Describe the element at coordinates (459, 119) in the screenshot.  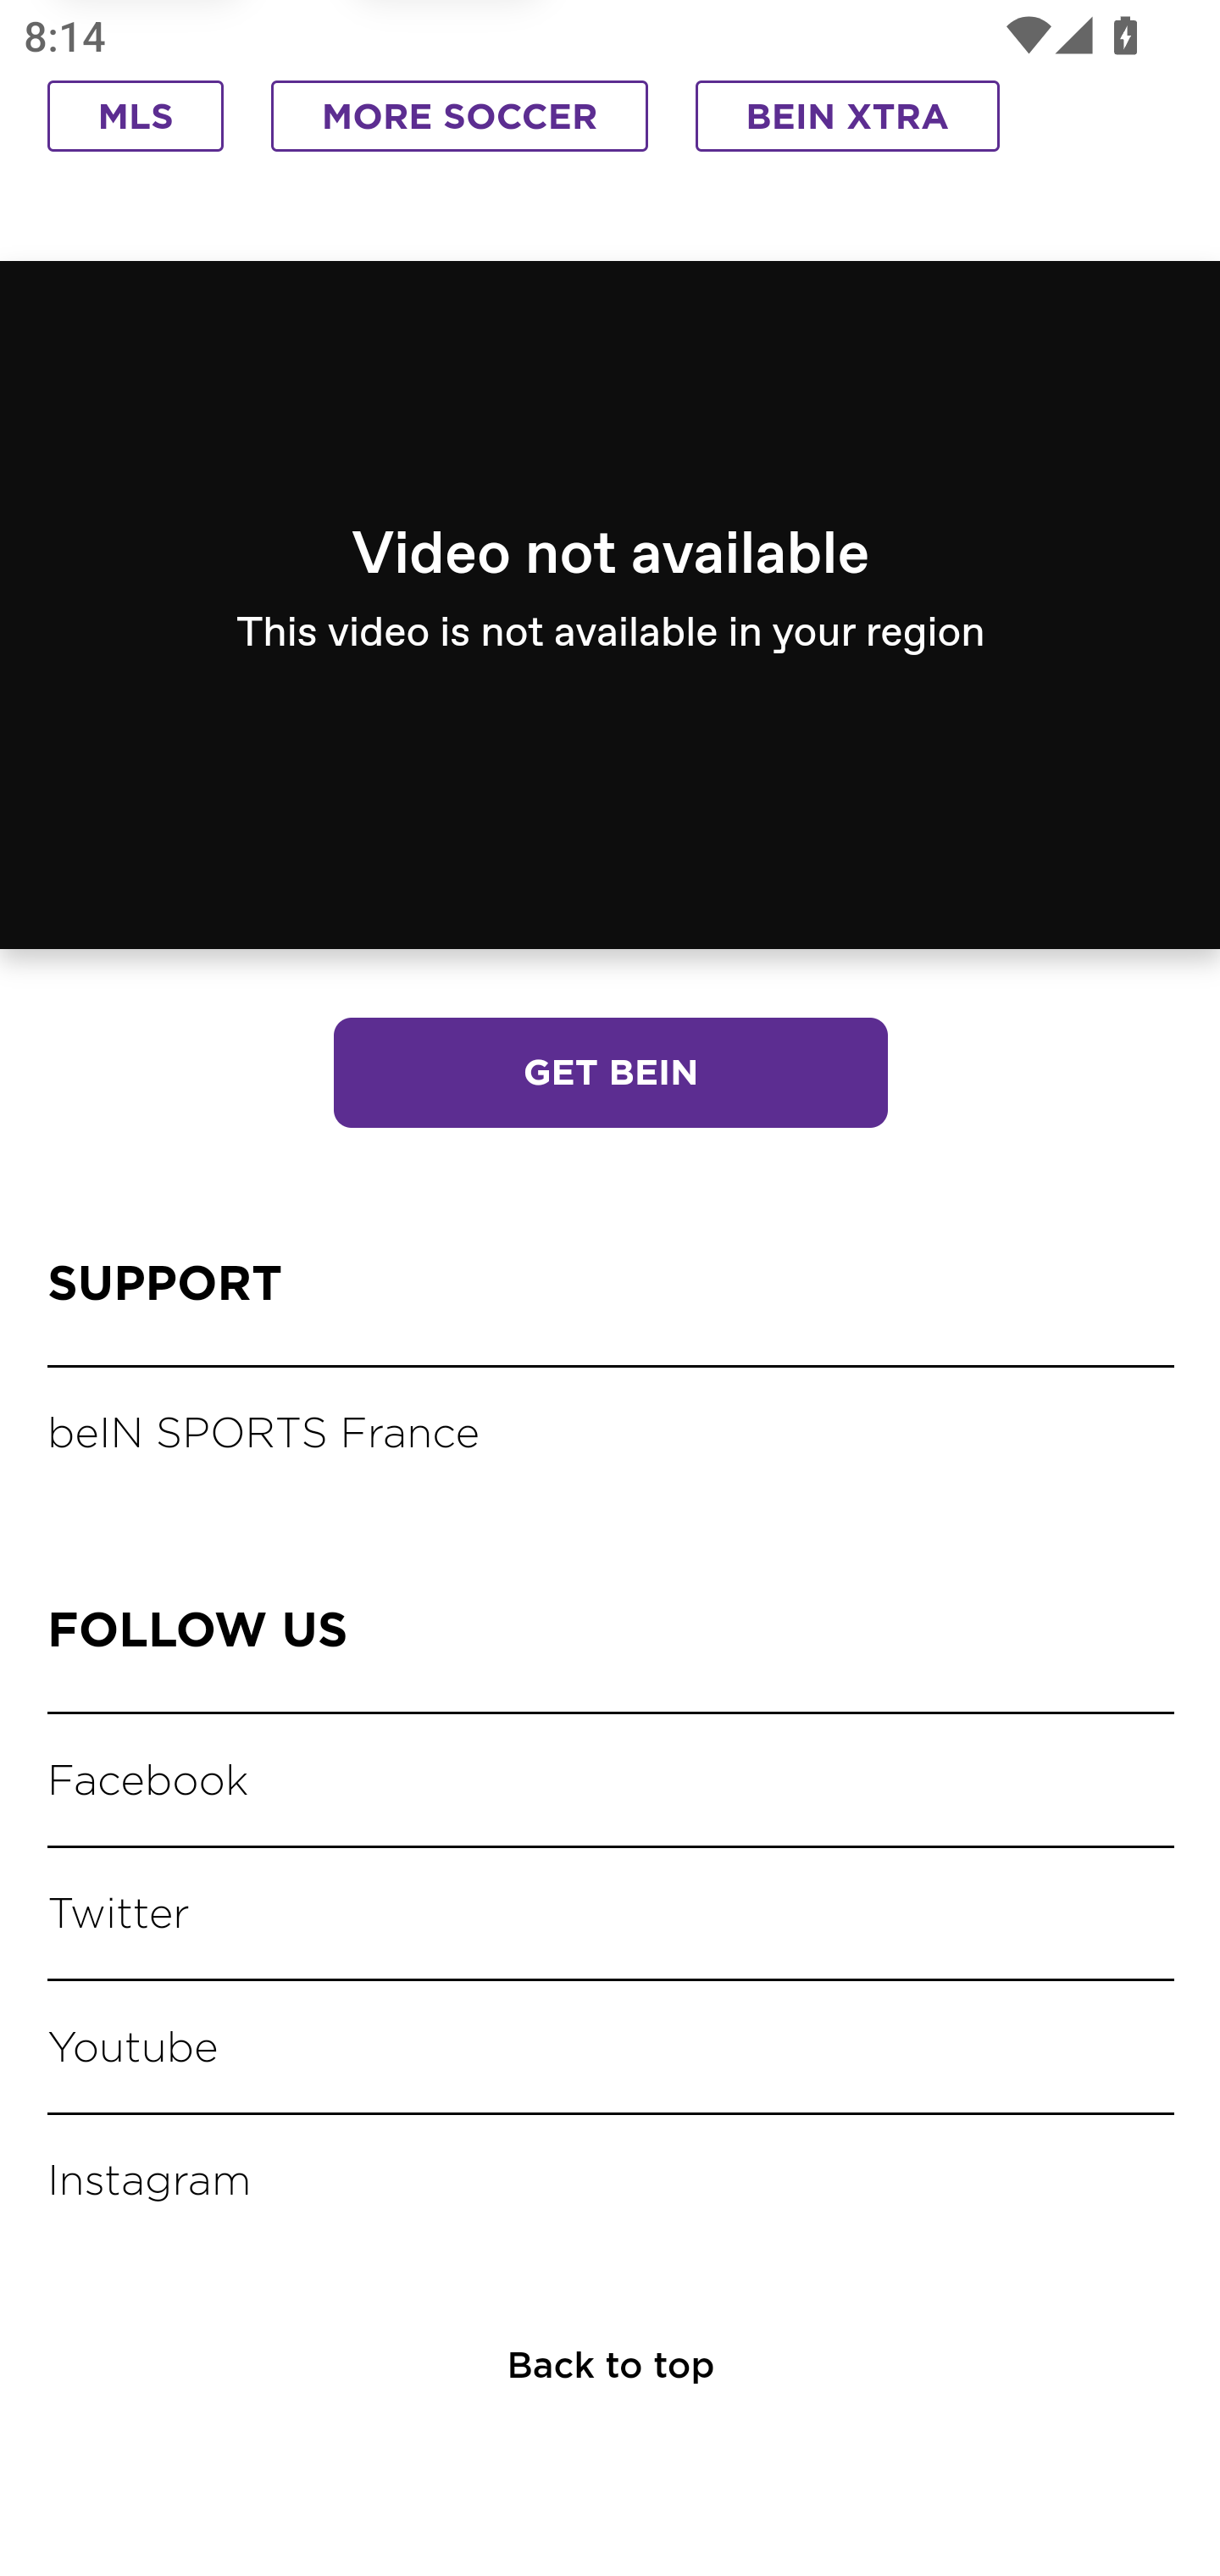
I see `MORE SOCCER` at that location.